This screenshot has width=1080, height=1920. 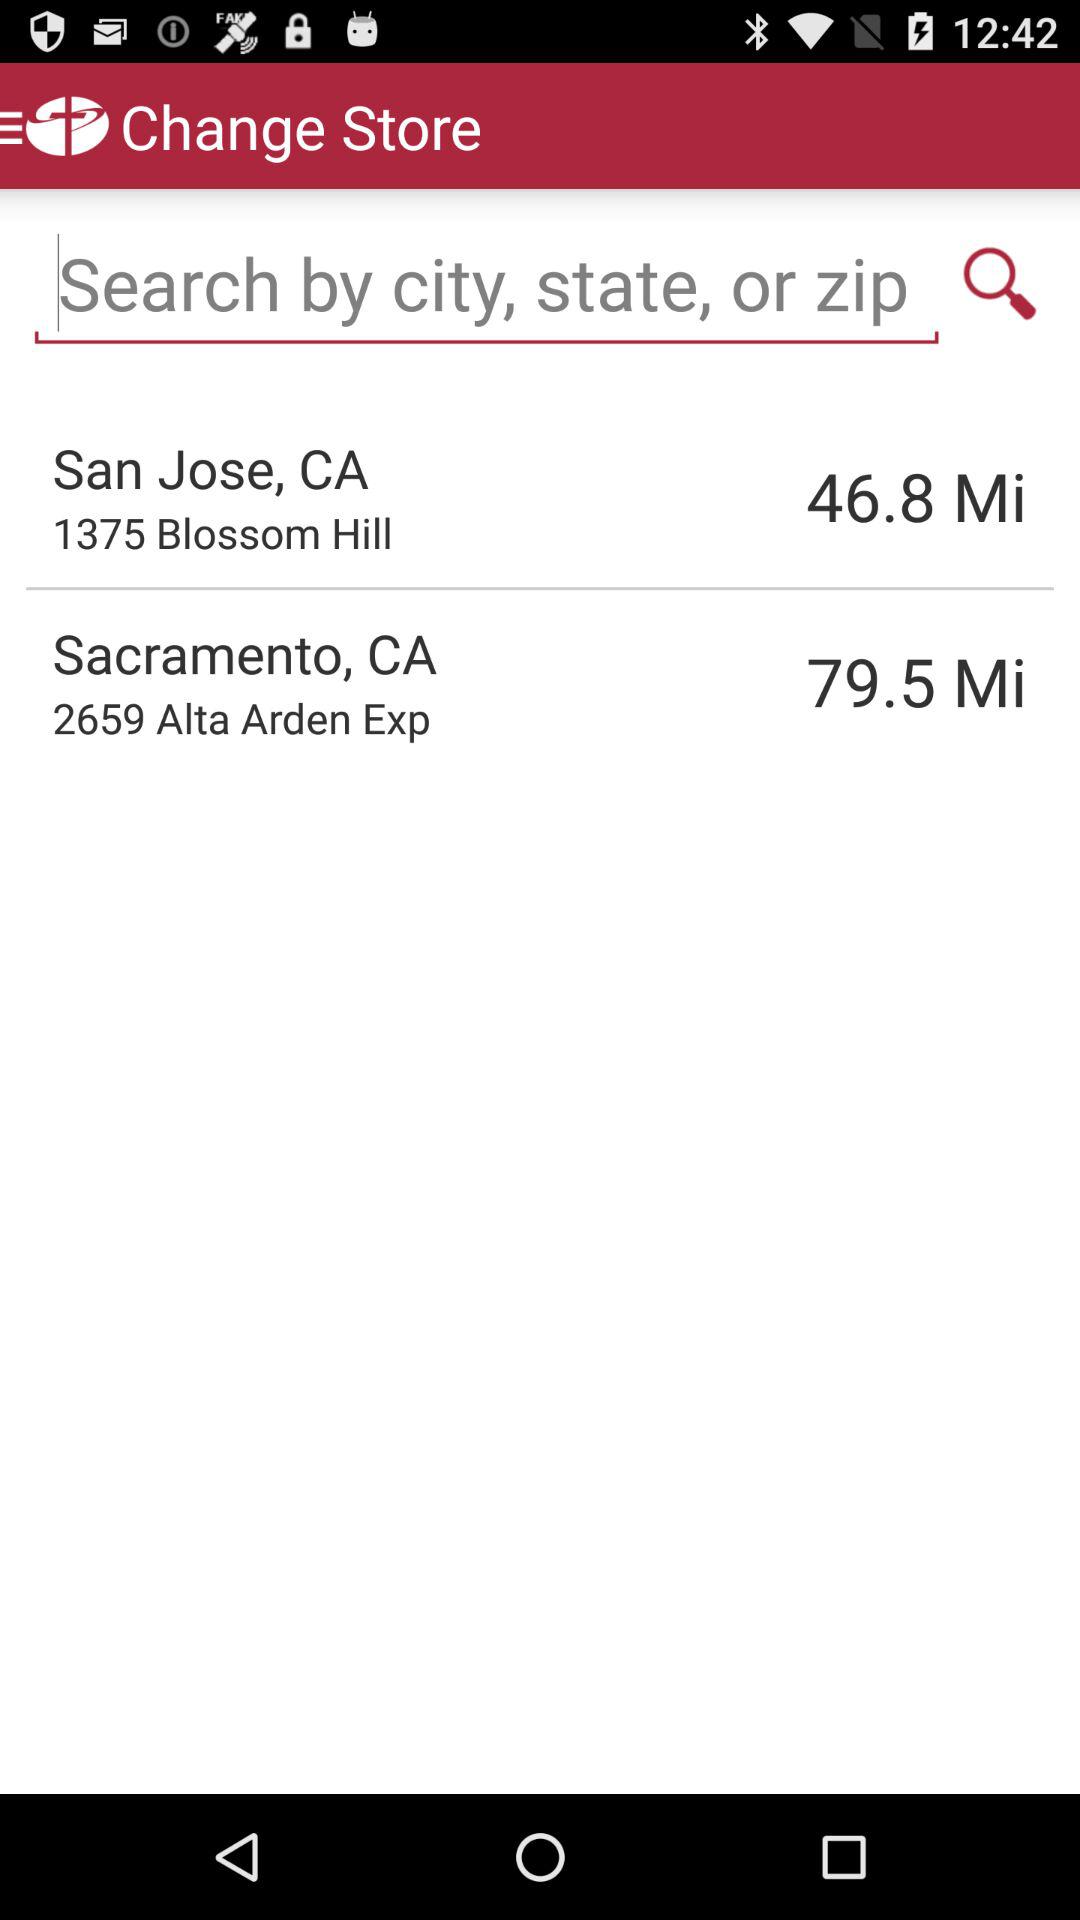 What do you see at coordinates (1000, 284) in the screenshot?
I see `choose the icon above the  mi app` at bounding box center [1000, 284].